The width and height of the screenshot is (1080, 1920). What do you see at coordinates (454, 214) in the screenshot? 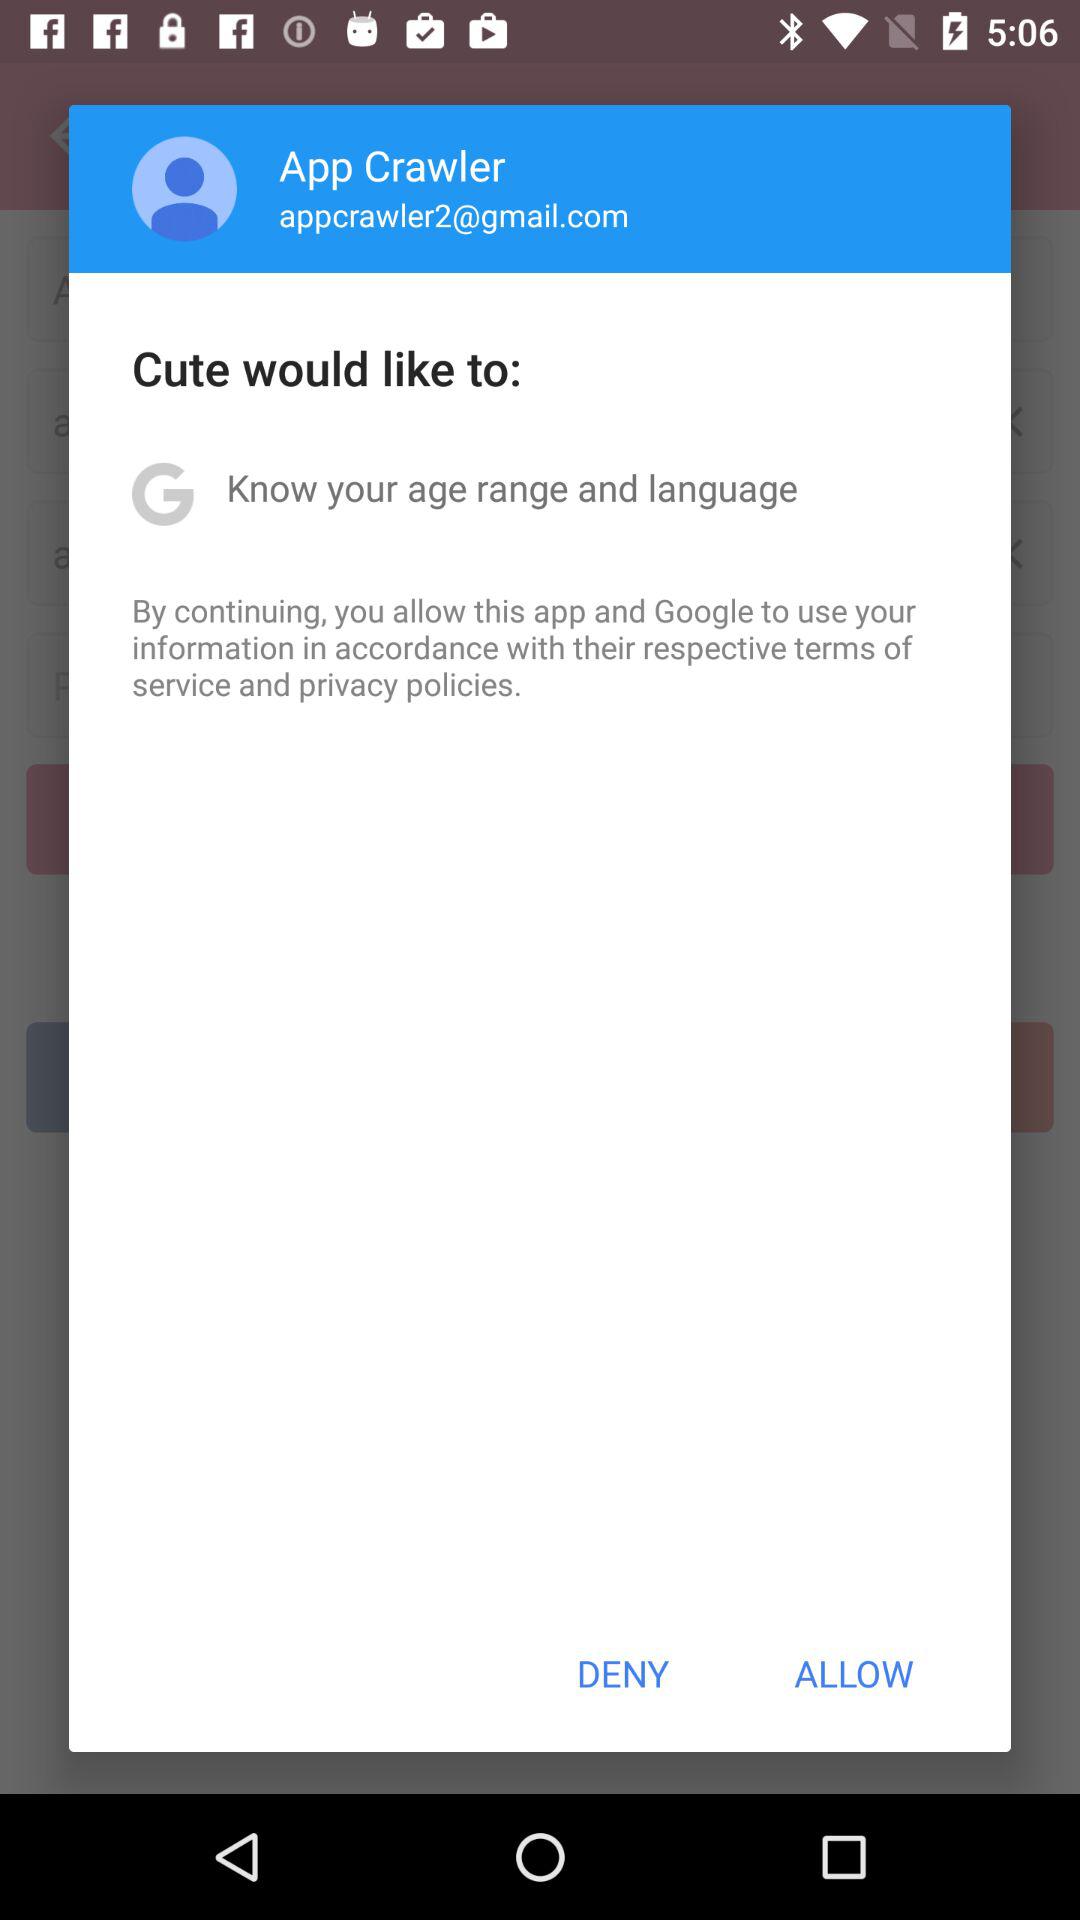
I see `flip until appcrawler2@gmail.com item` at bounding box center [454, 214].